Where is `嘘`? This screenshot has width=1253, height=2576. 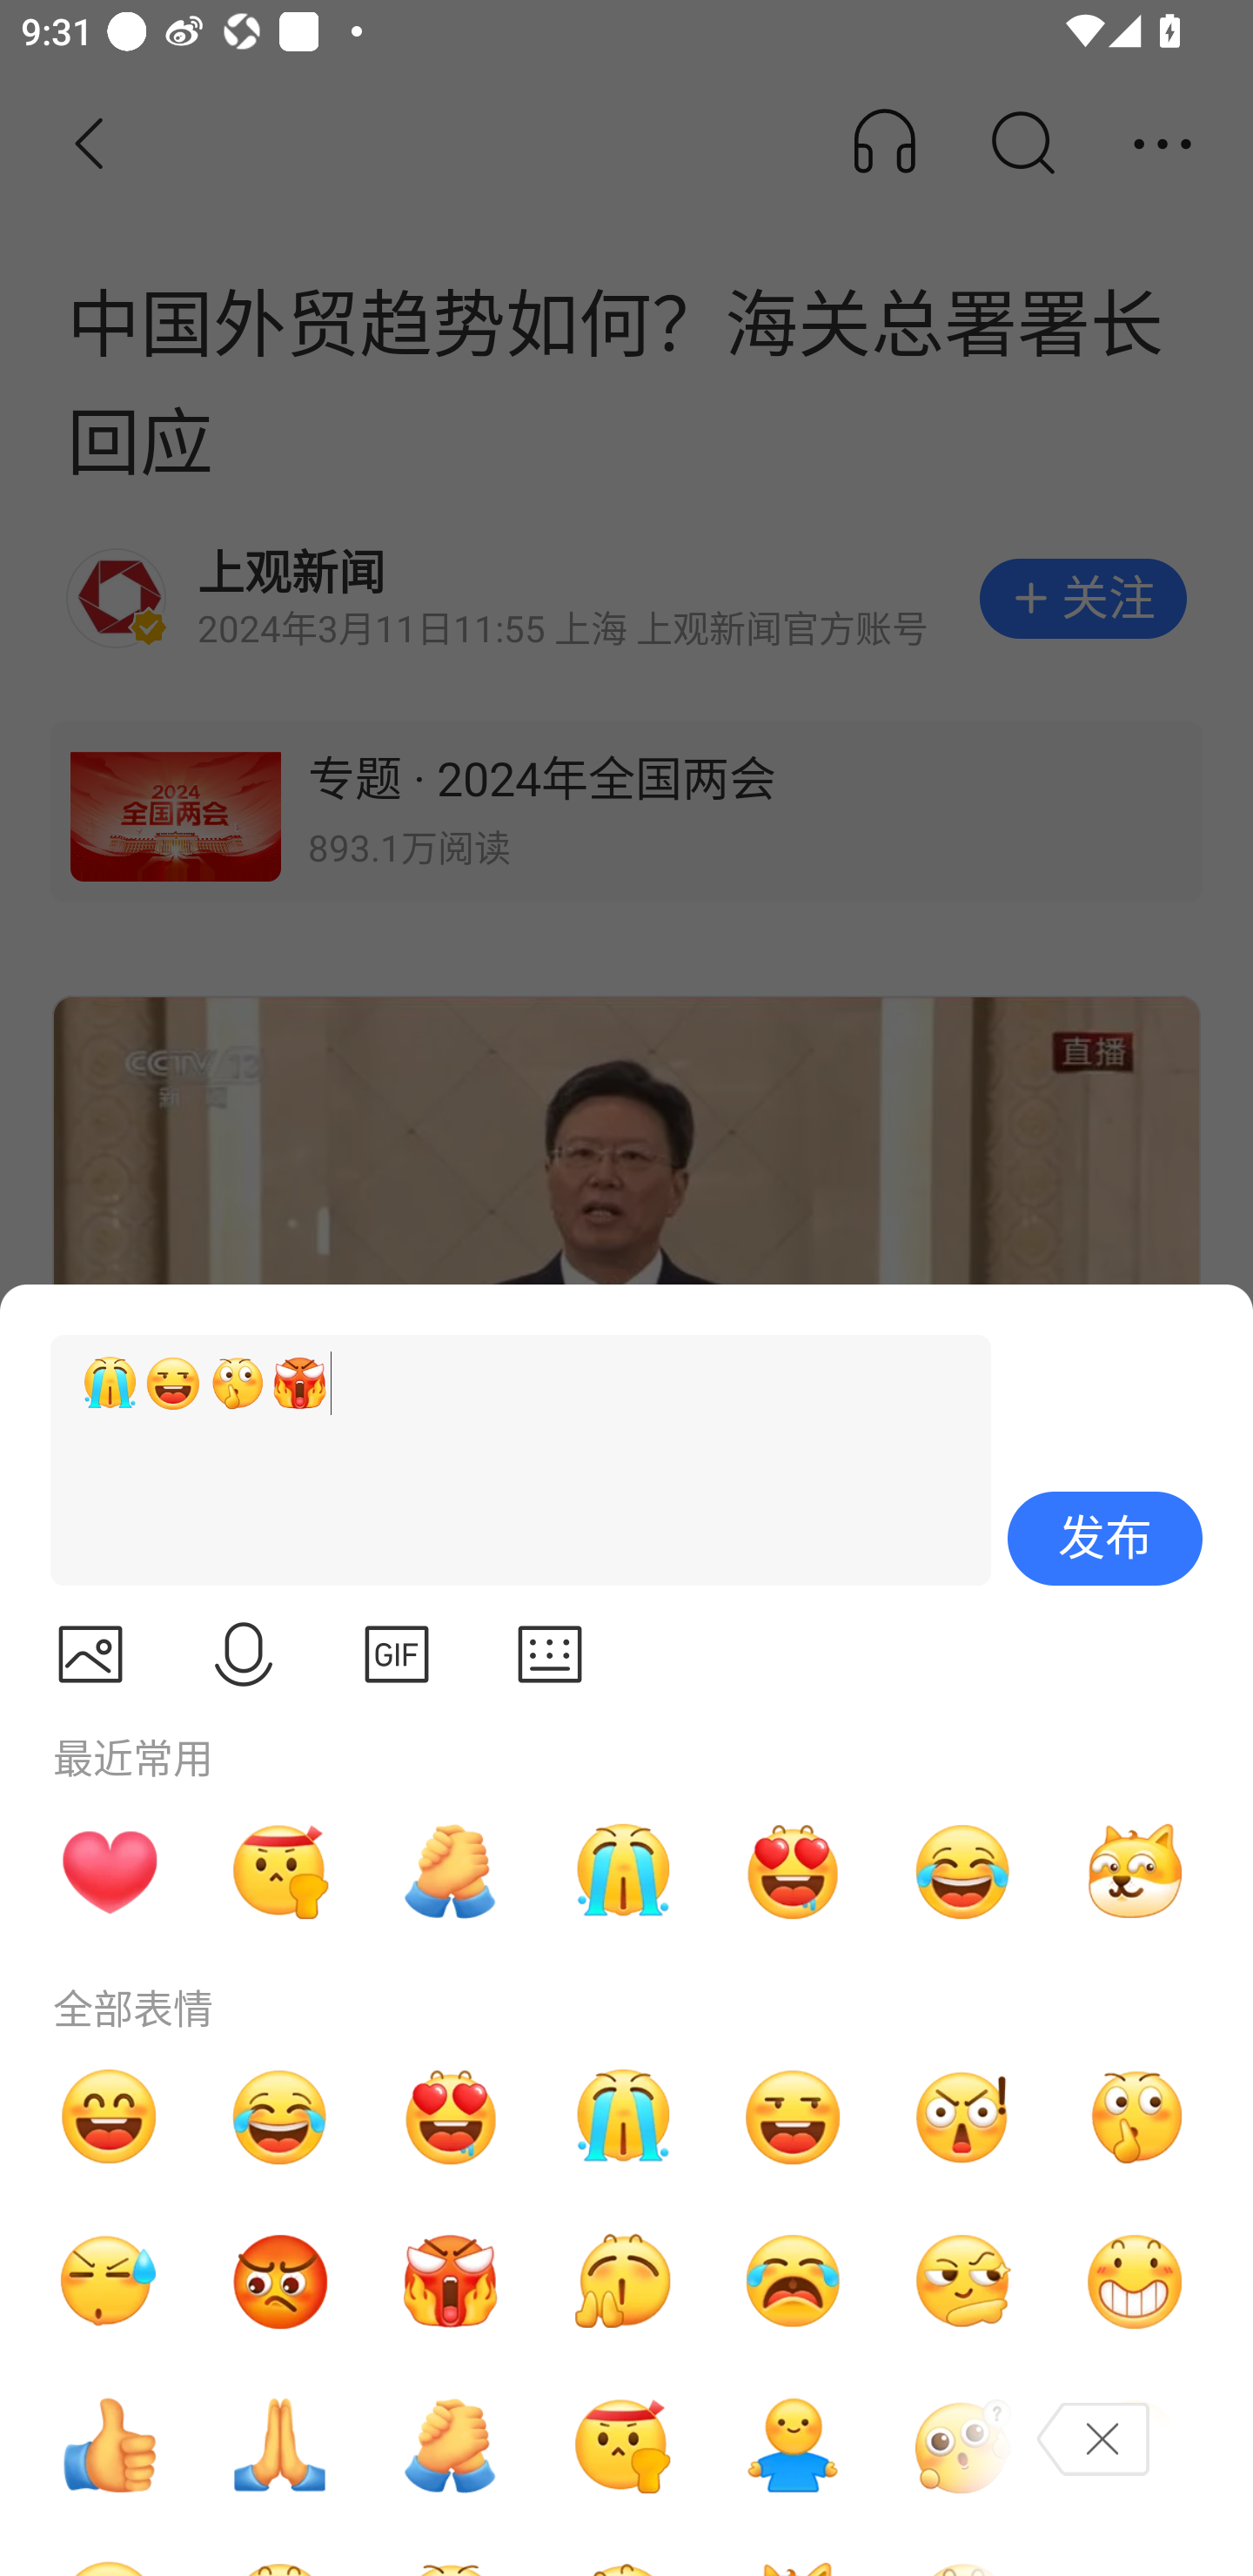
嘘 is located at coordinates (1135, 2116).